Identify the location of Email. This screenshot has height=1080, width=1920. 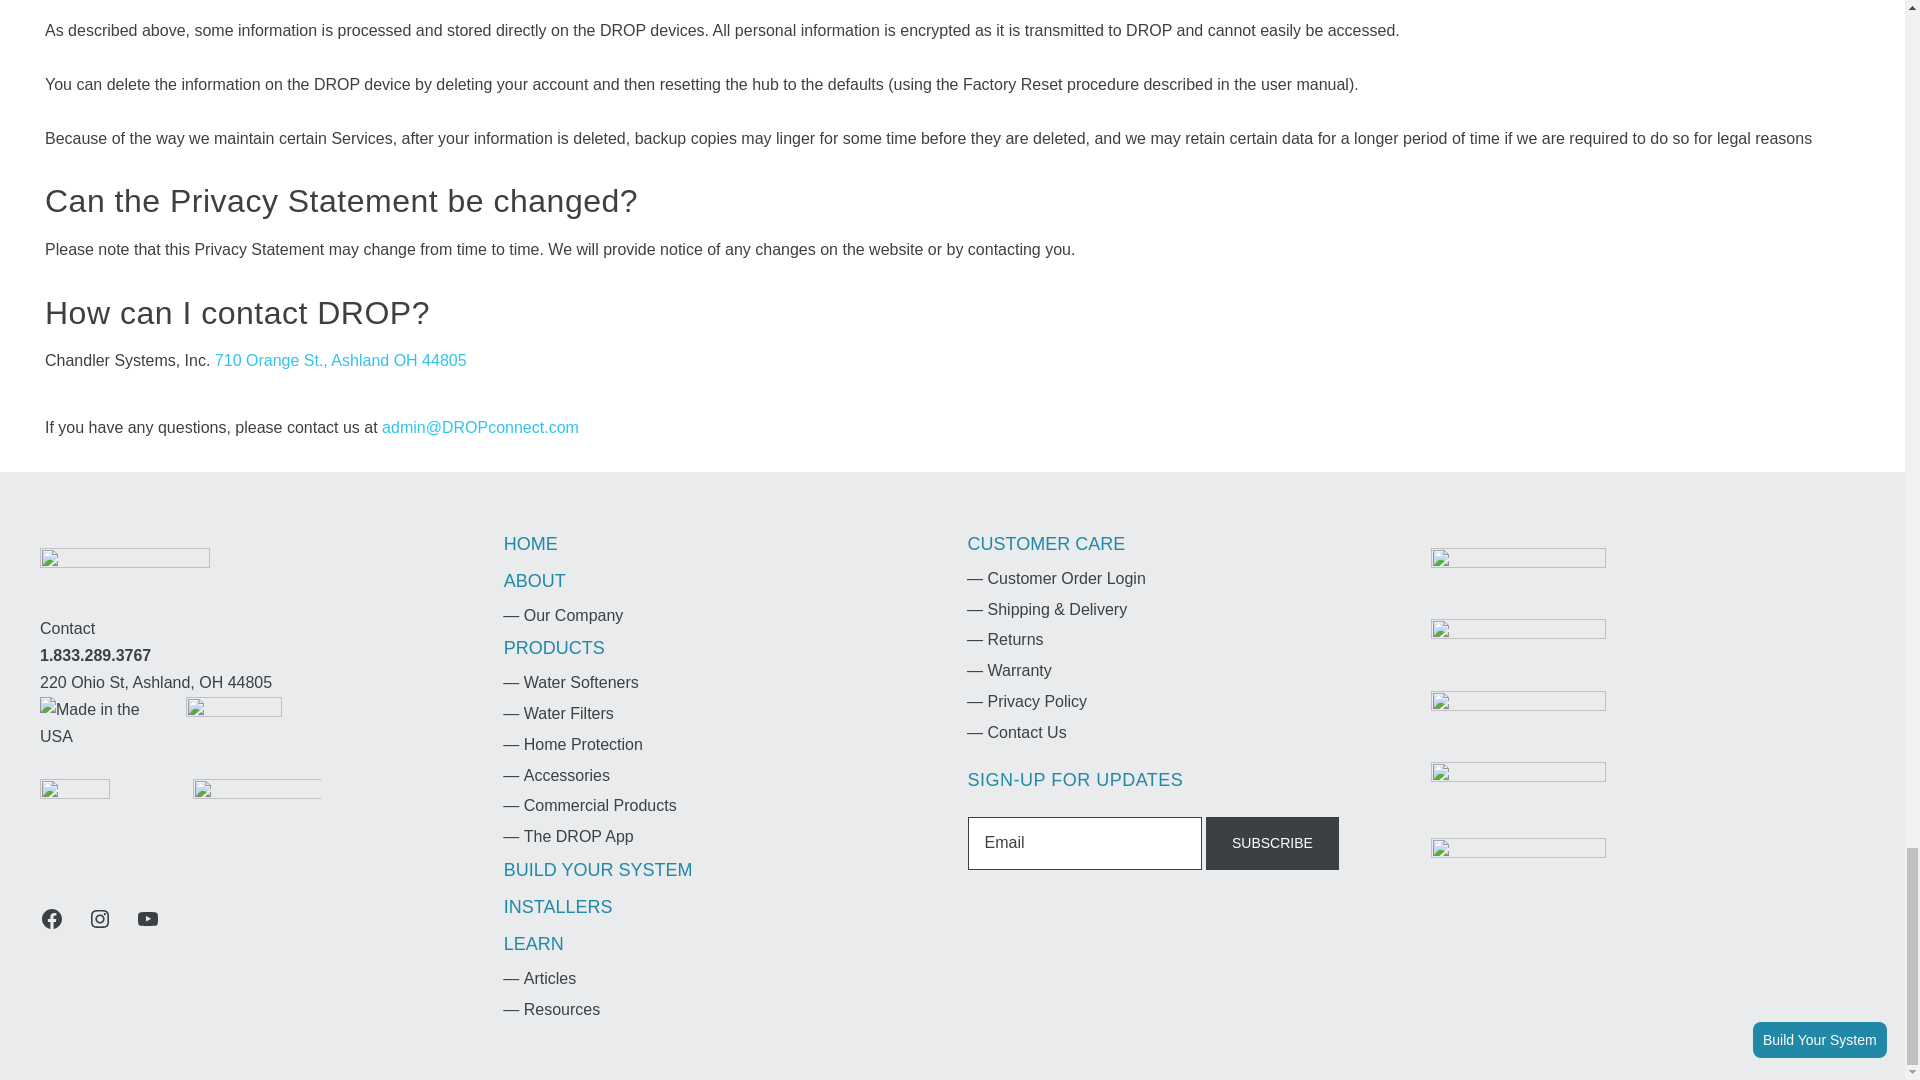
(1084, 843).